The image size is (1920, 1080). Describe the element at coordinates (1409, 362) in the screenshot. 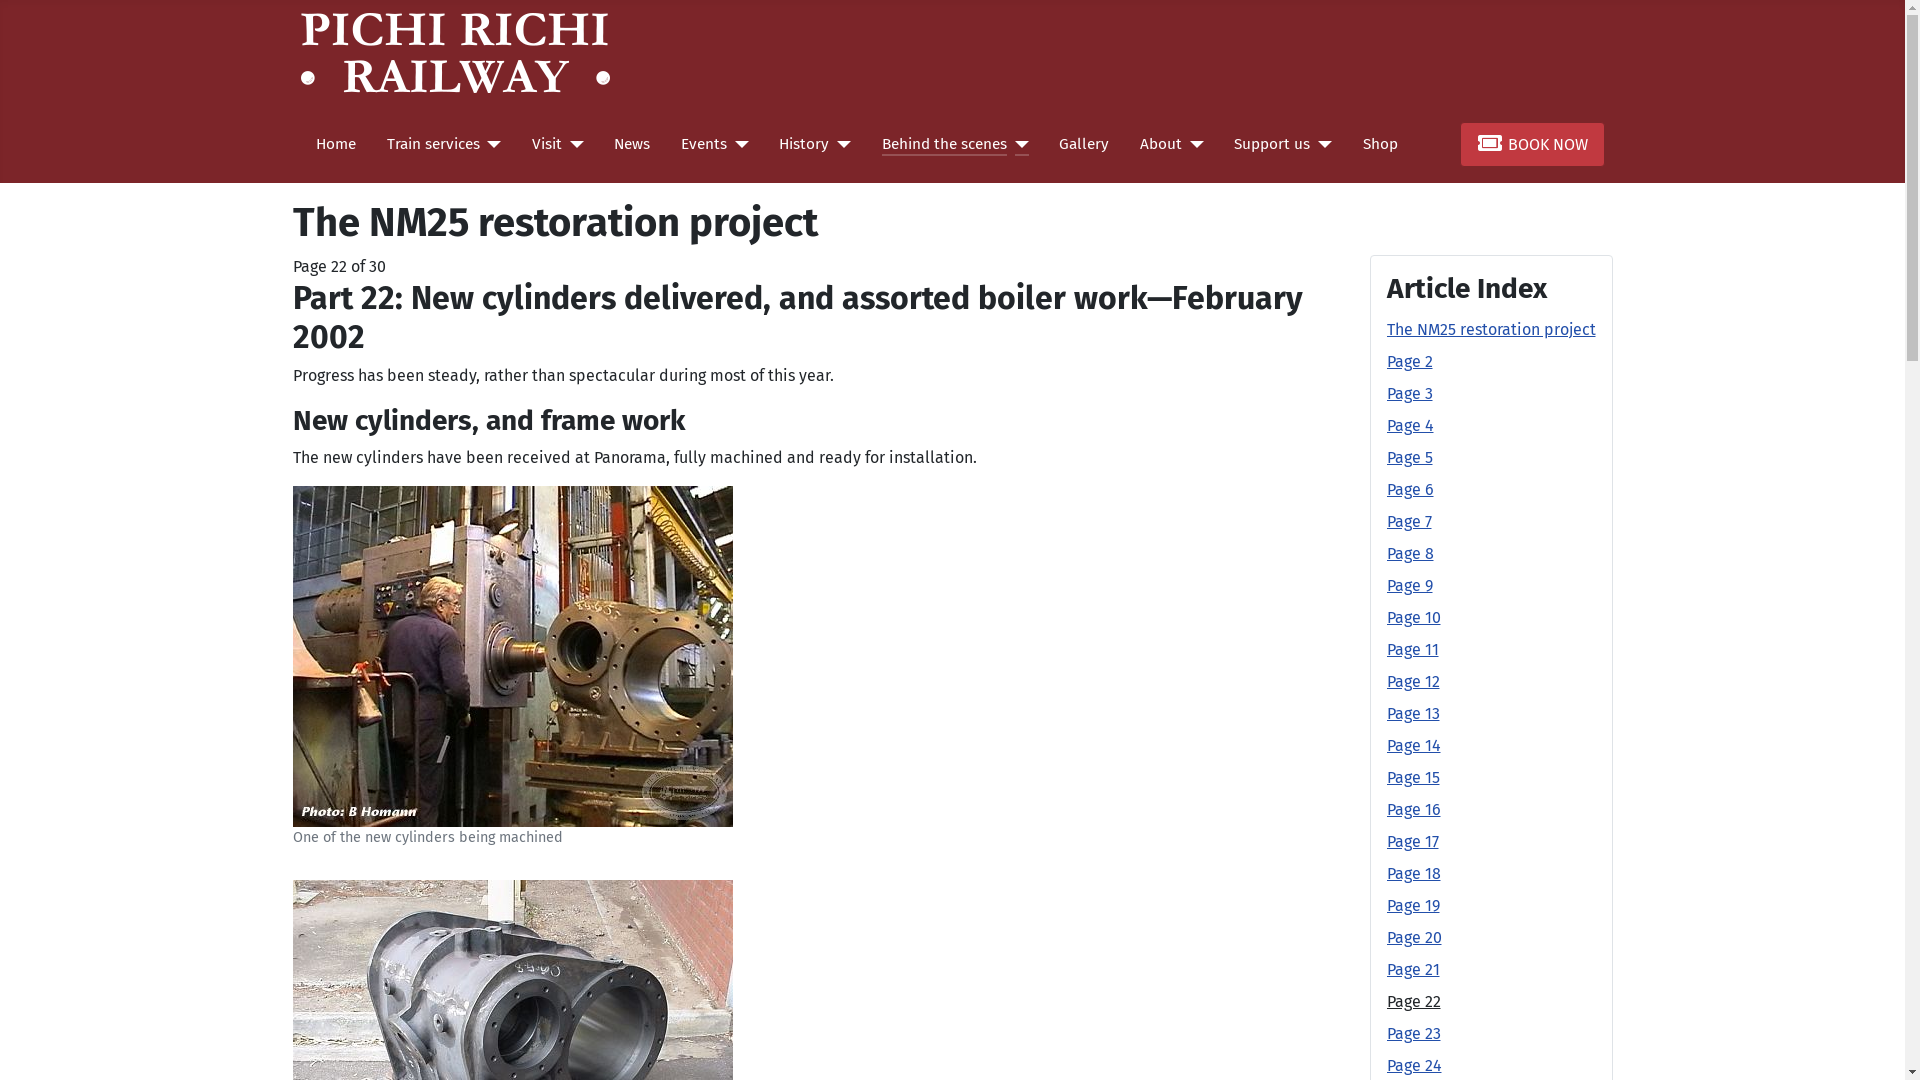

I see `Page 2` at that location.